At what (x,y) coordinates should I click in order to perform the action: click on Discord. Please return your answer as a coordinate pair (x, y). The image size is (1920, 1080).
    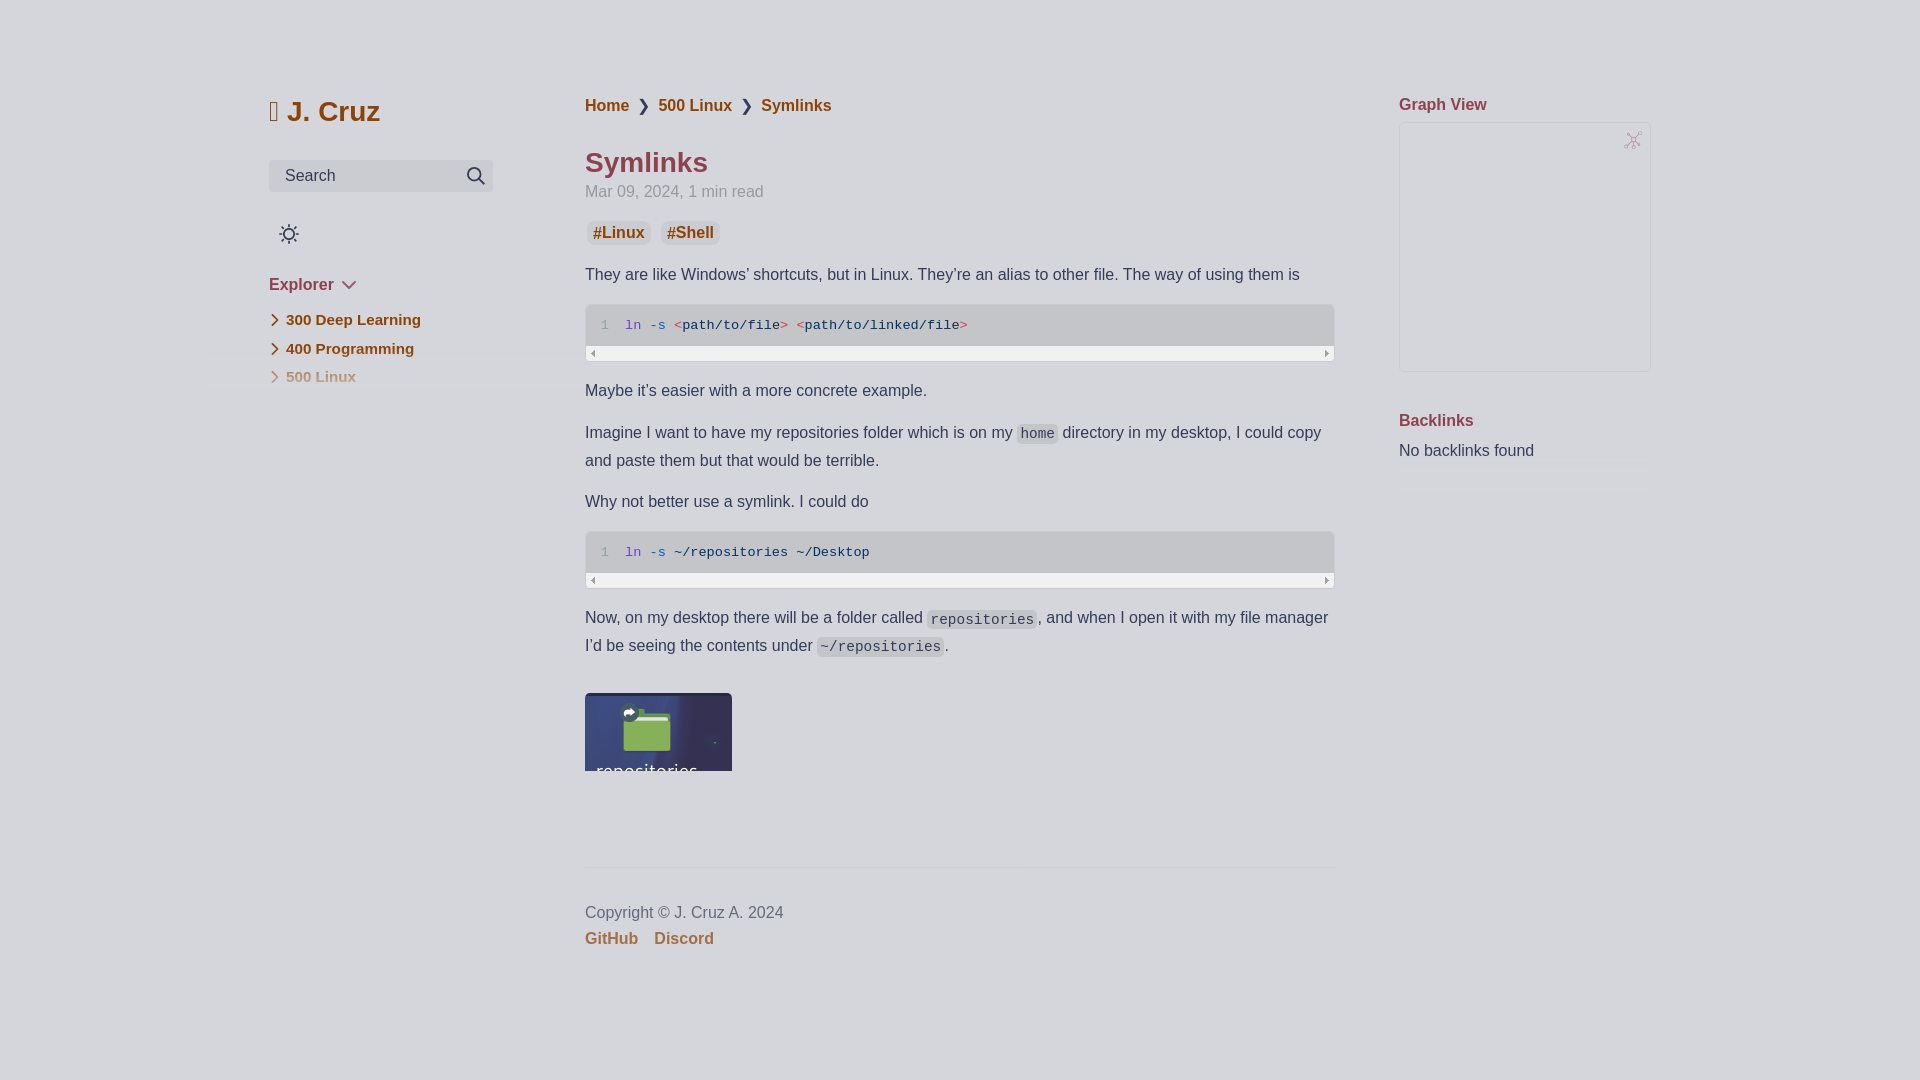
    Looking at the image, I should click on (684, 938).